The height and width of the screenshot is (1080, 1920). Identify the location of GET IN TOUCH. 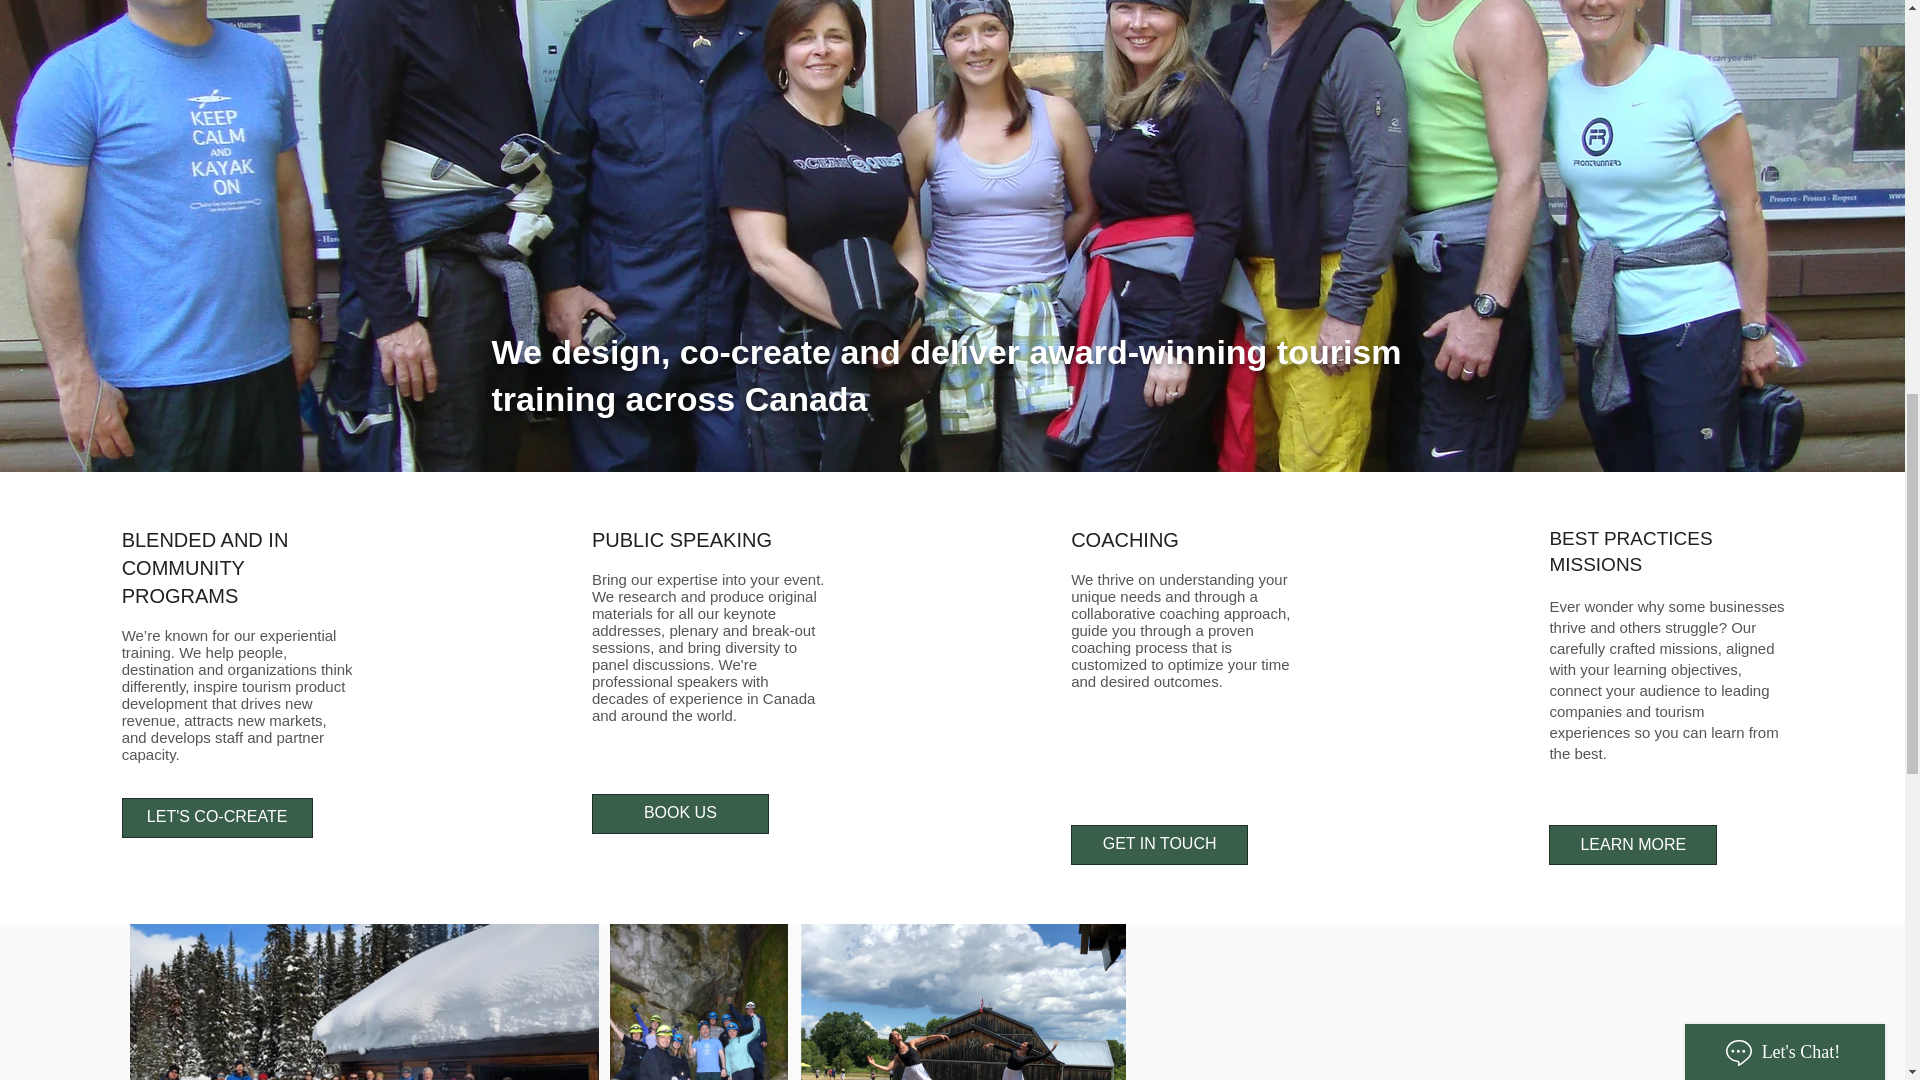
(1160, 845).